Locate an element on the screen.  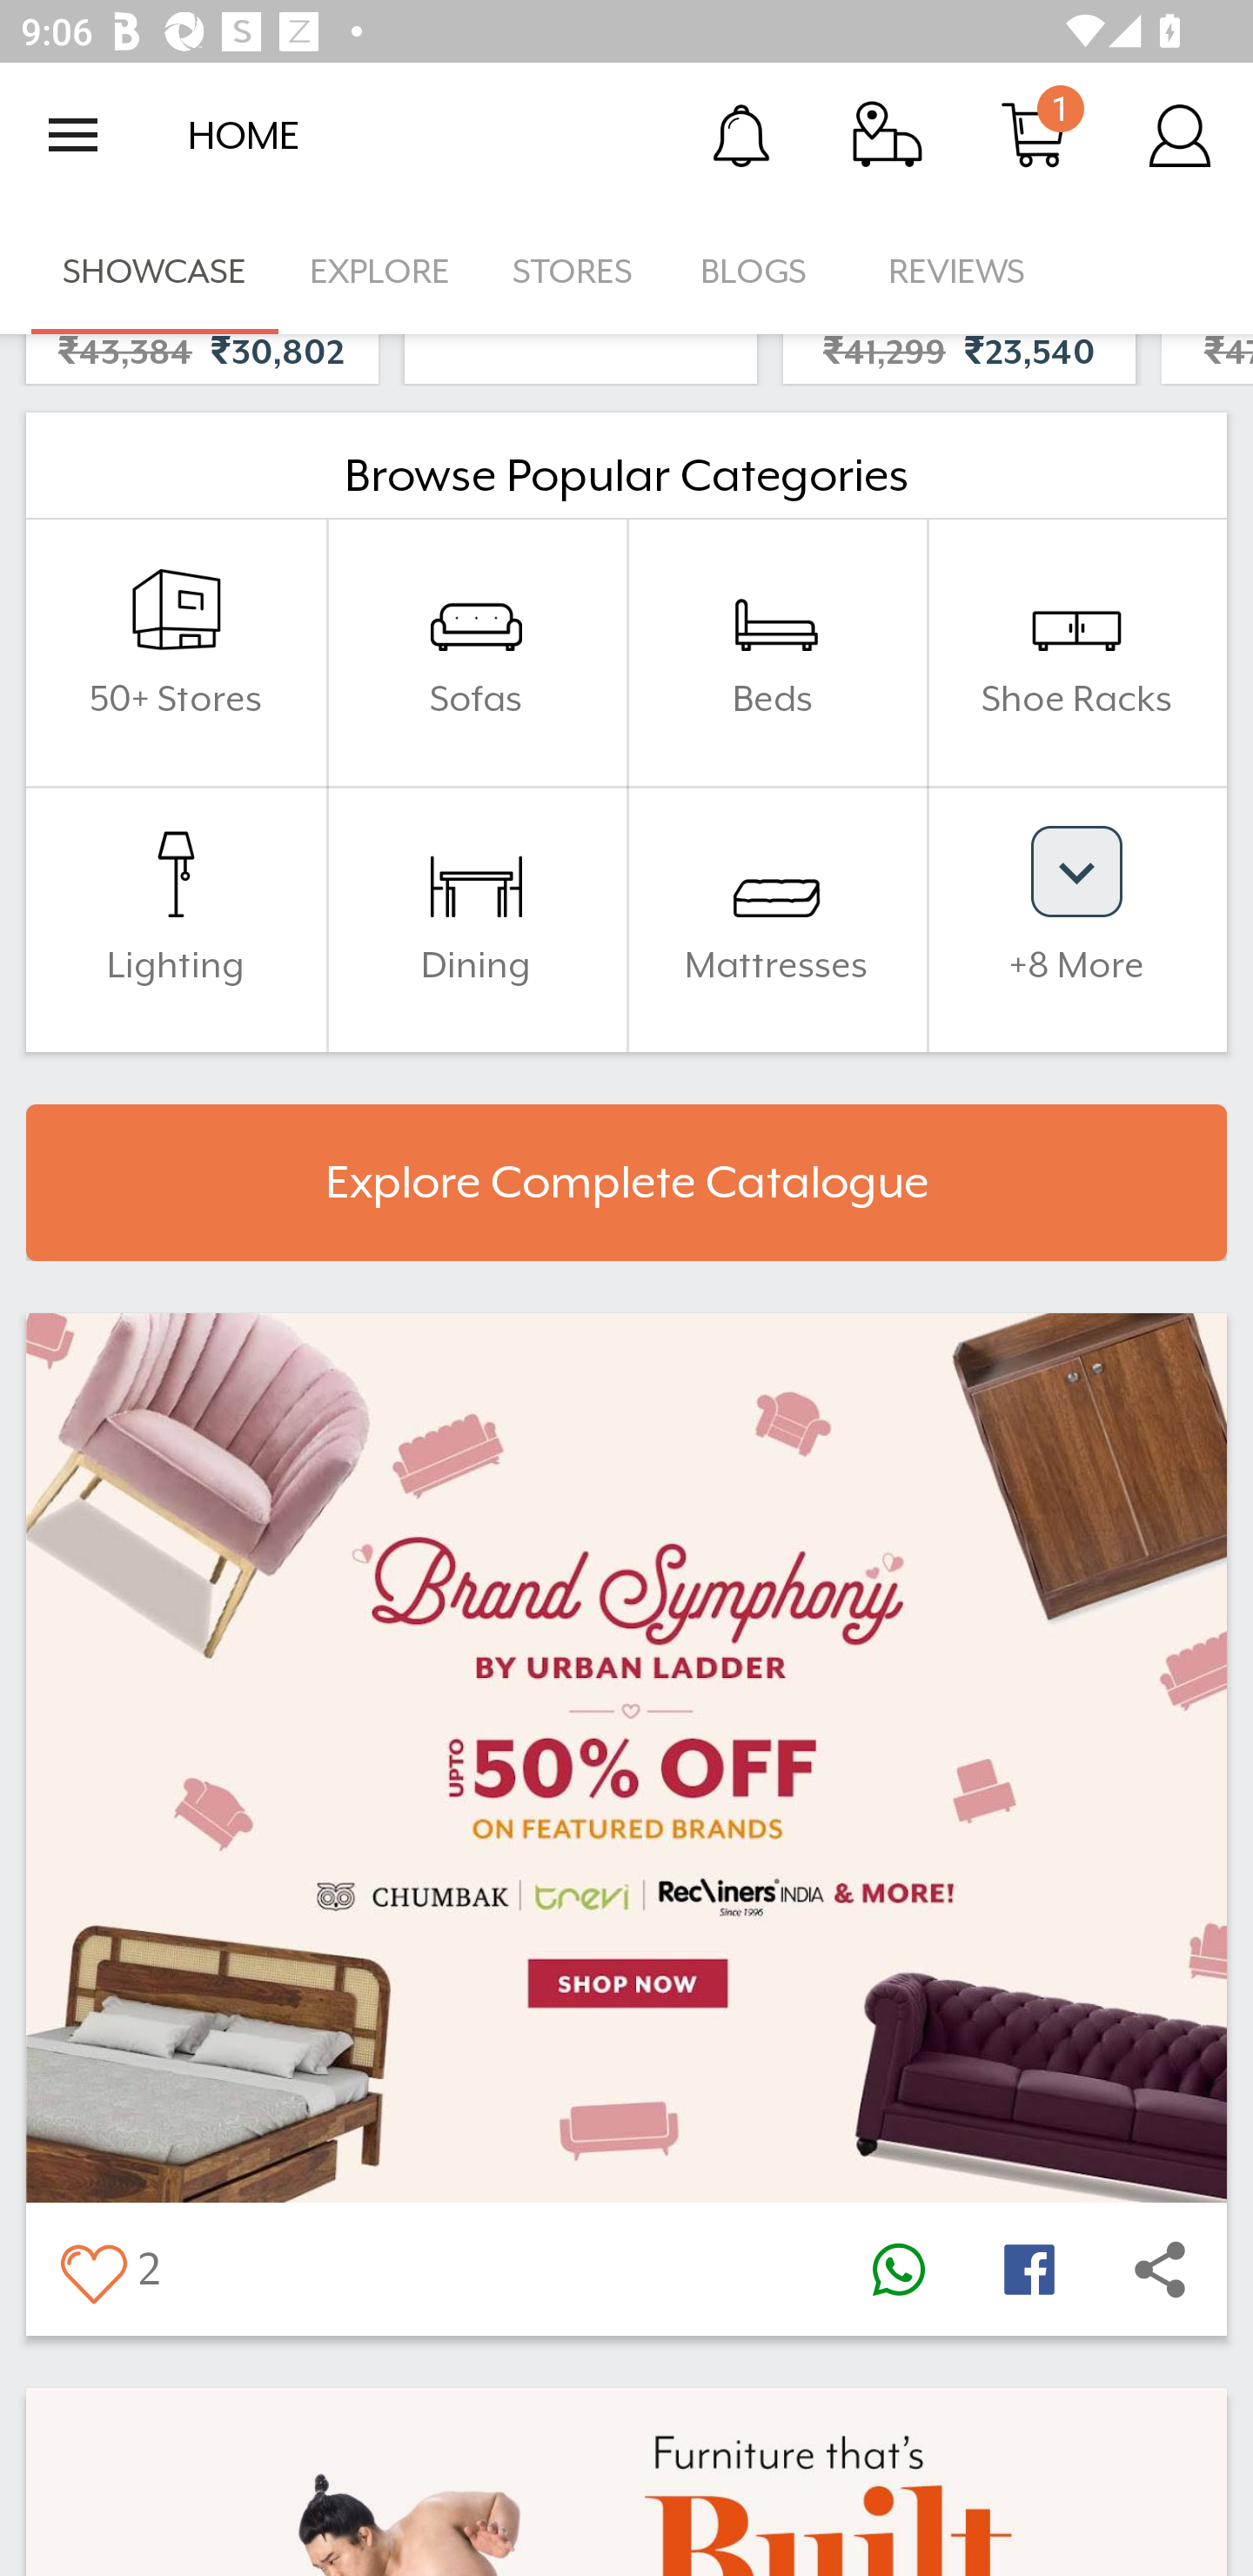
₹43,384 ₹30,802 is located at coordinates (202, 359).